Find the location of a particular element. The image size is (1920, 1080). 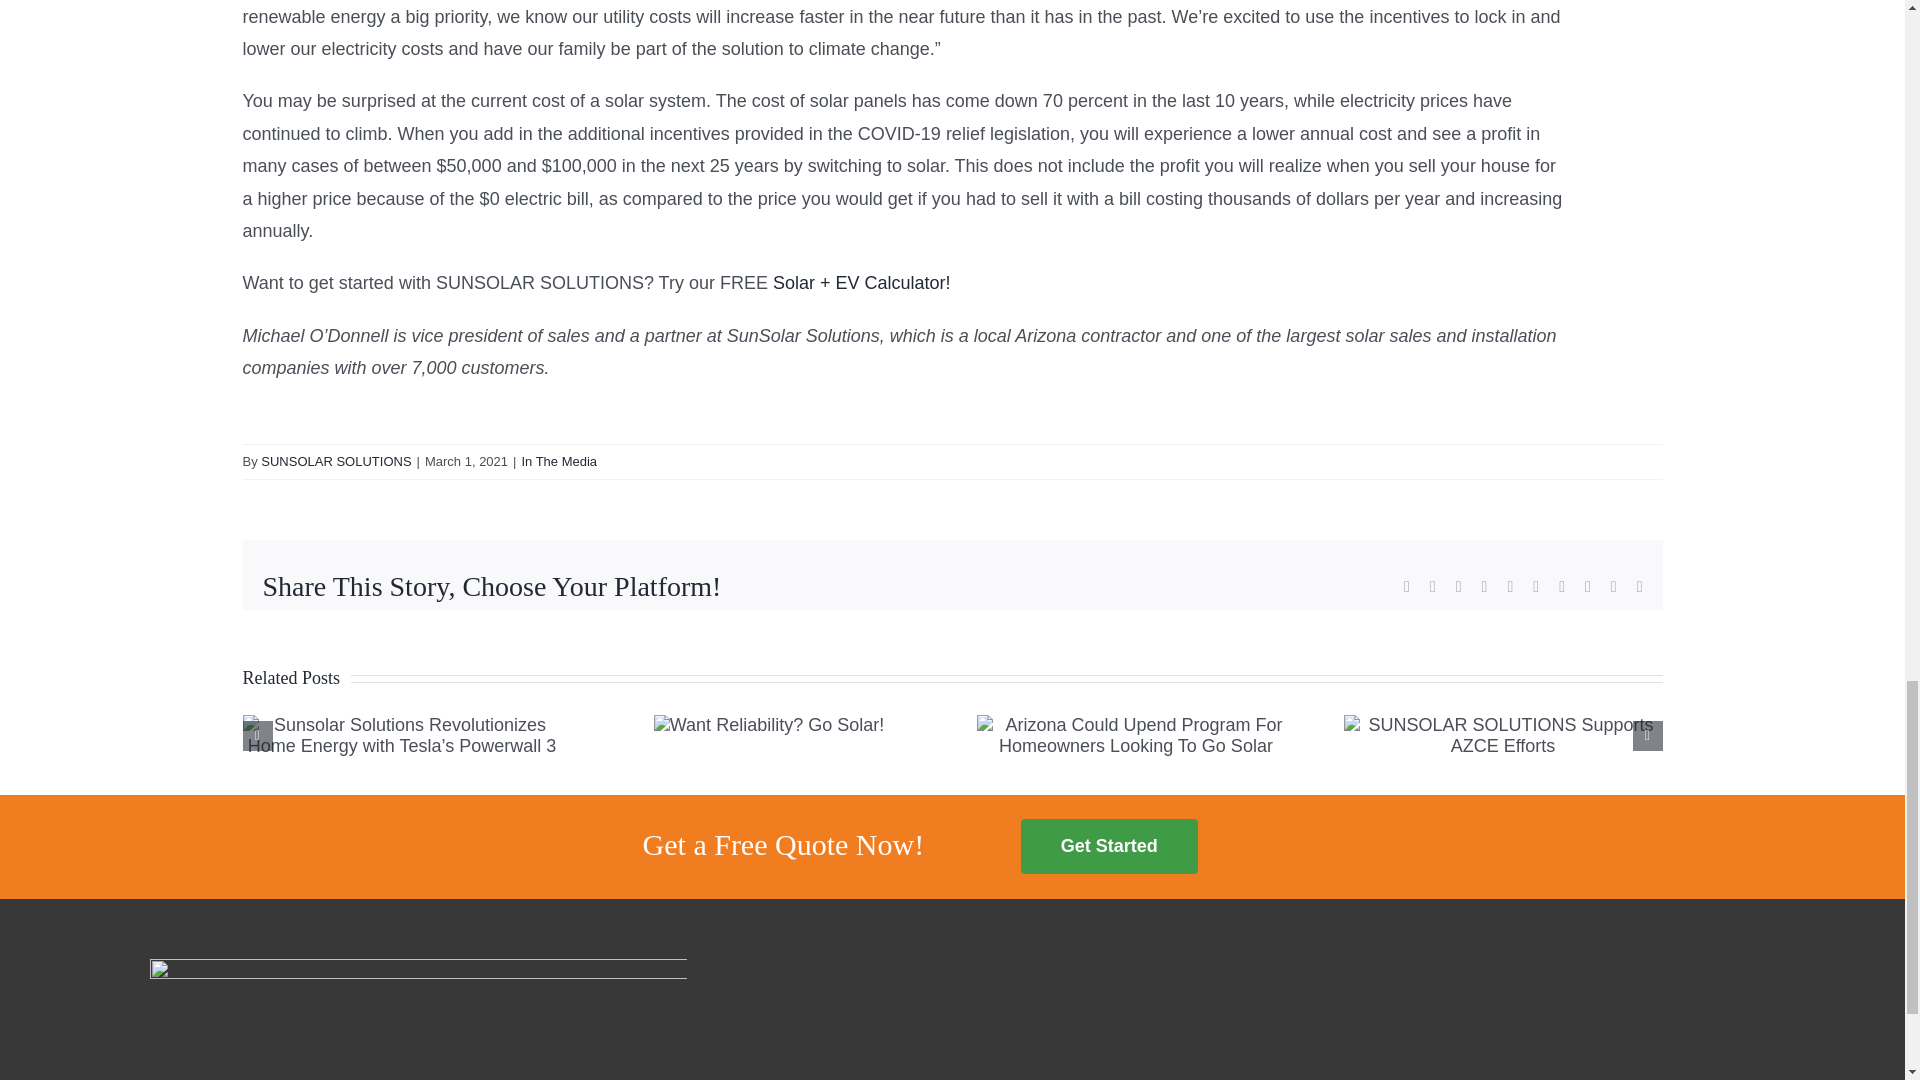

Posts by SUNSOLAR SOLUTIONS is located at coordinates (336, 460).